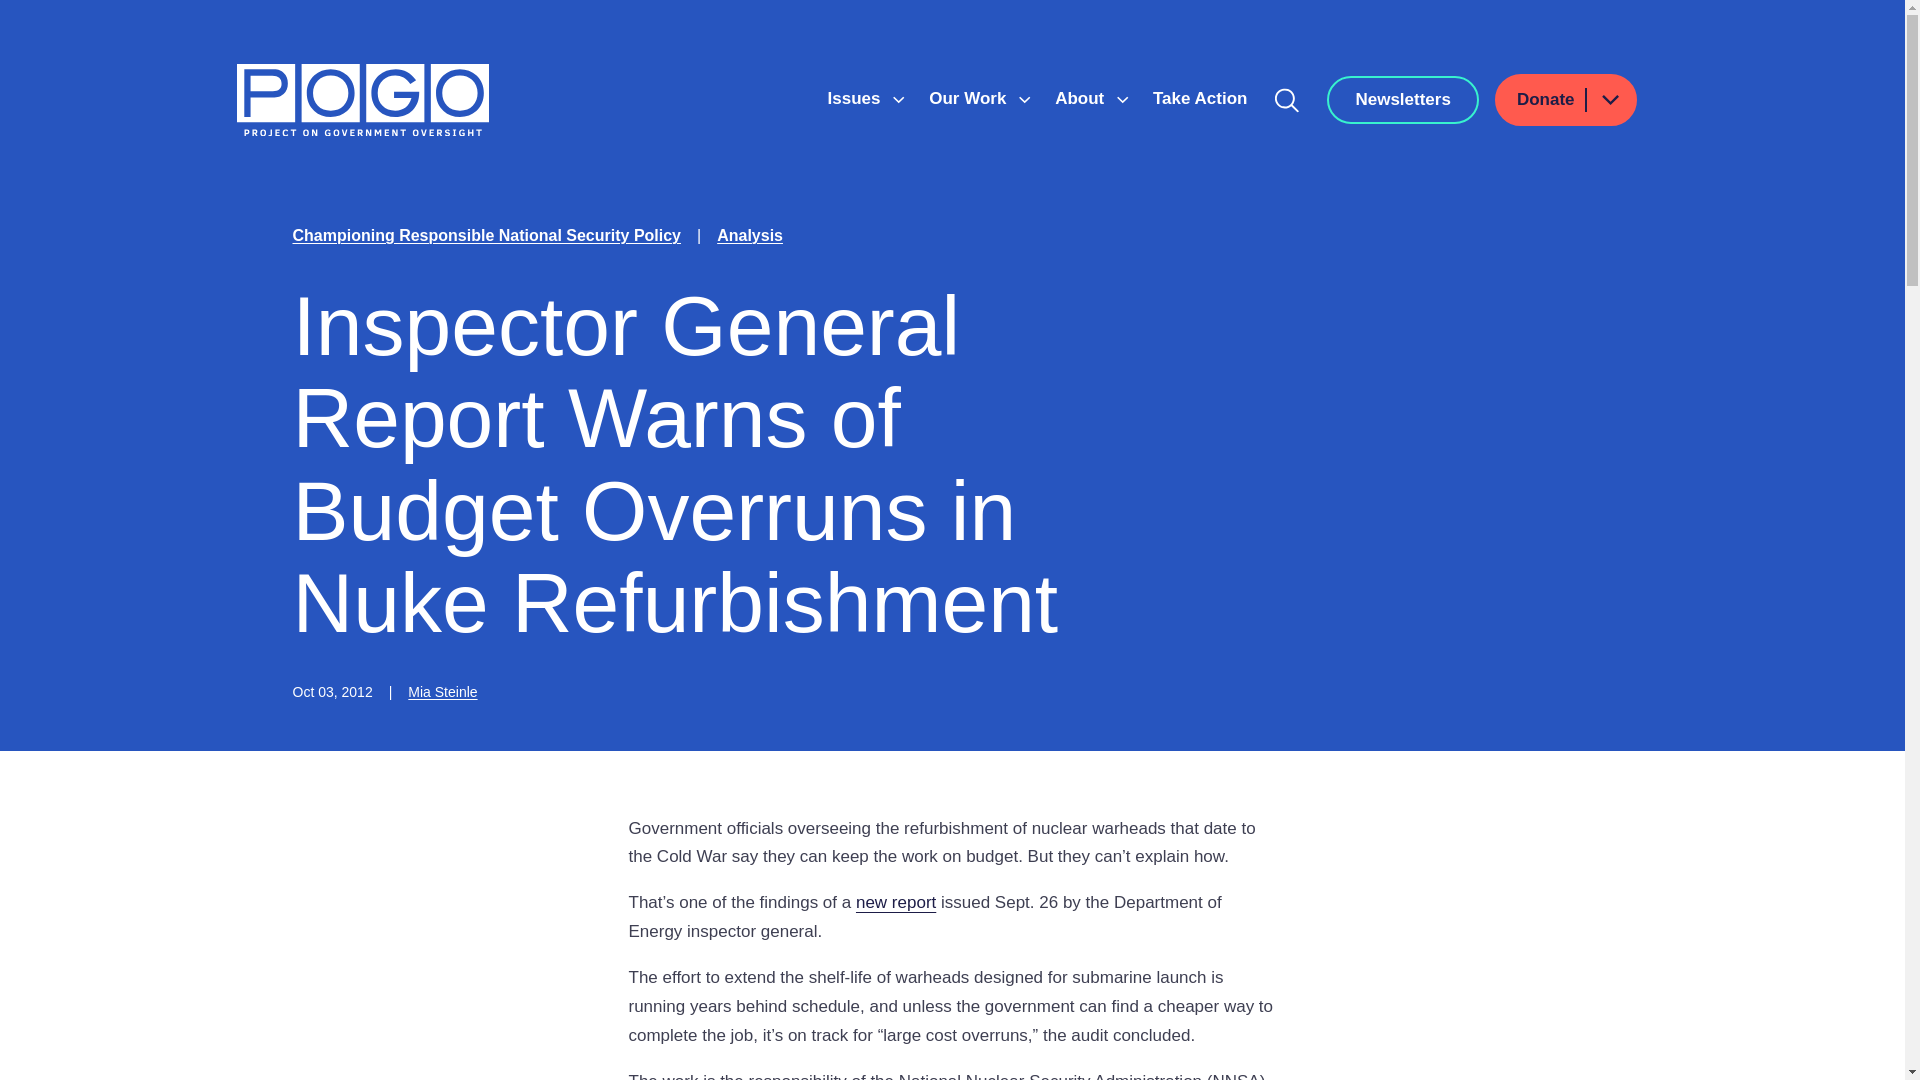 This screenshot has height=1080, width=1920. I want to click on Search, so click(1287, 100).